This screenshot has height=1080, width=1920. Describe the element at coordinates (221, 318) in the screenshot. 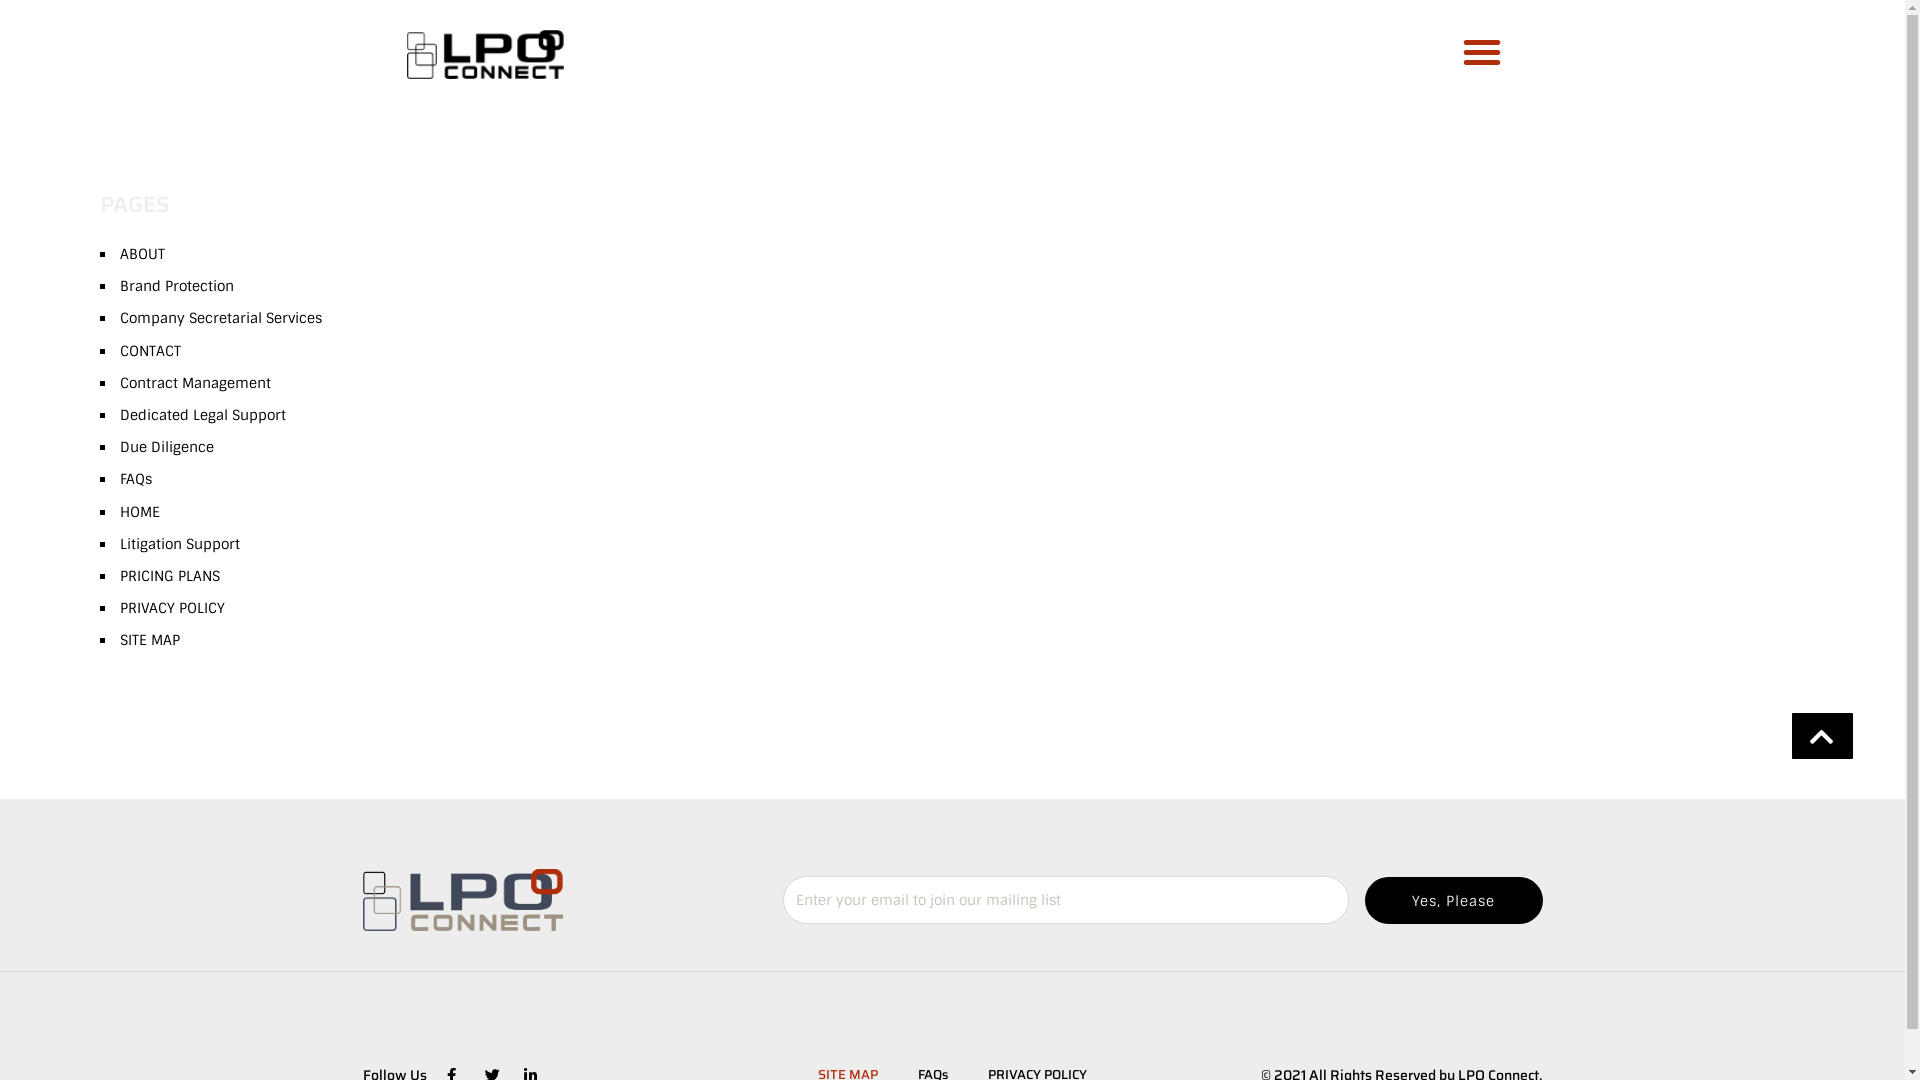

I see `Company Secretarial Services` at that location.